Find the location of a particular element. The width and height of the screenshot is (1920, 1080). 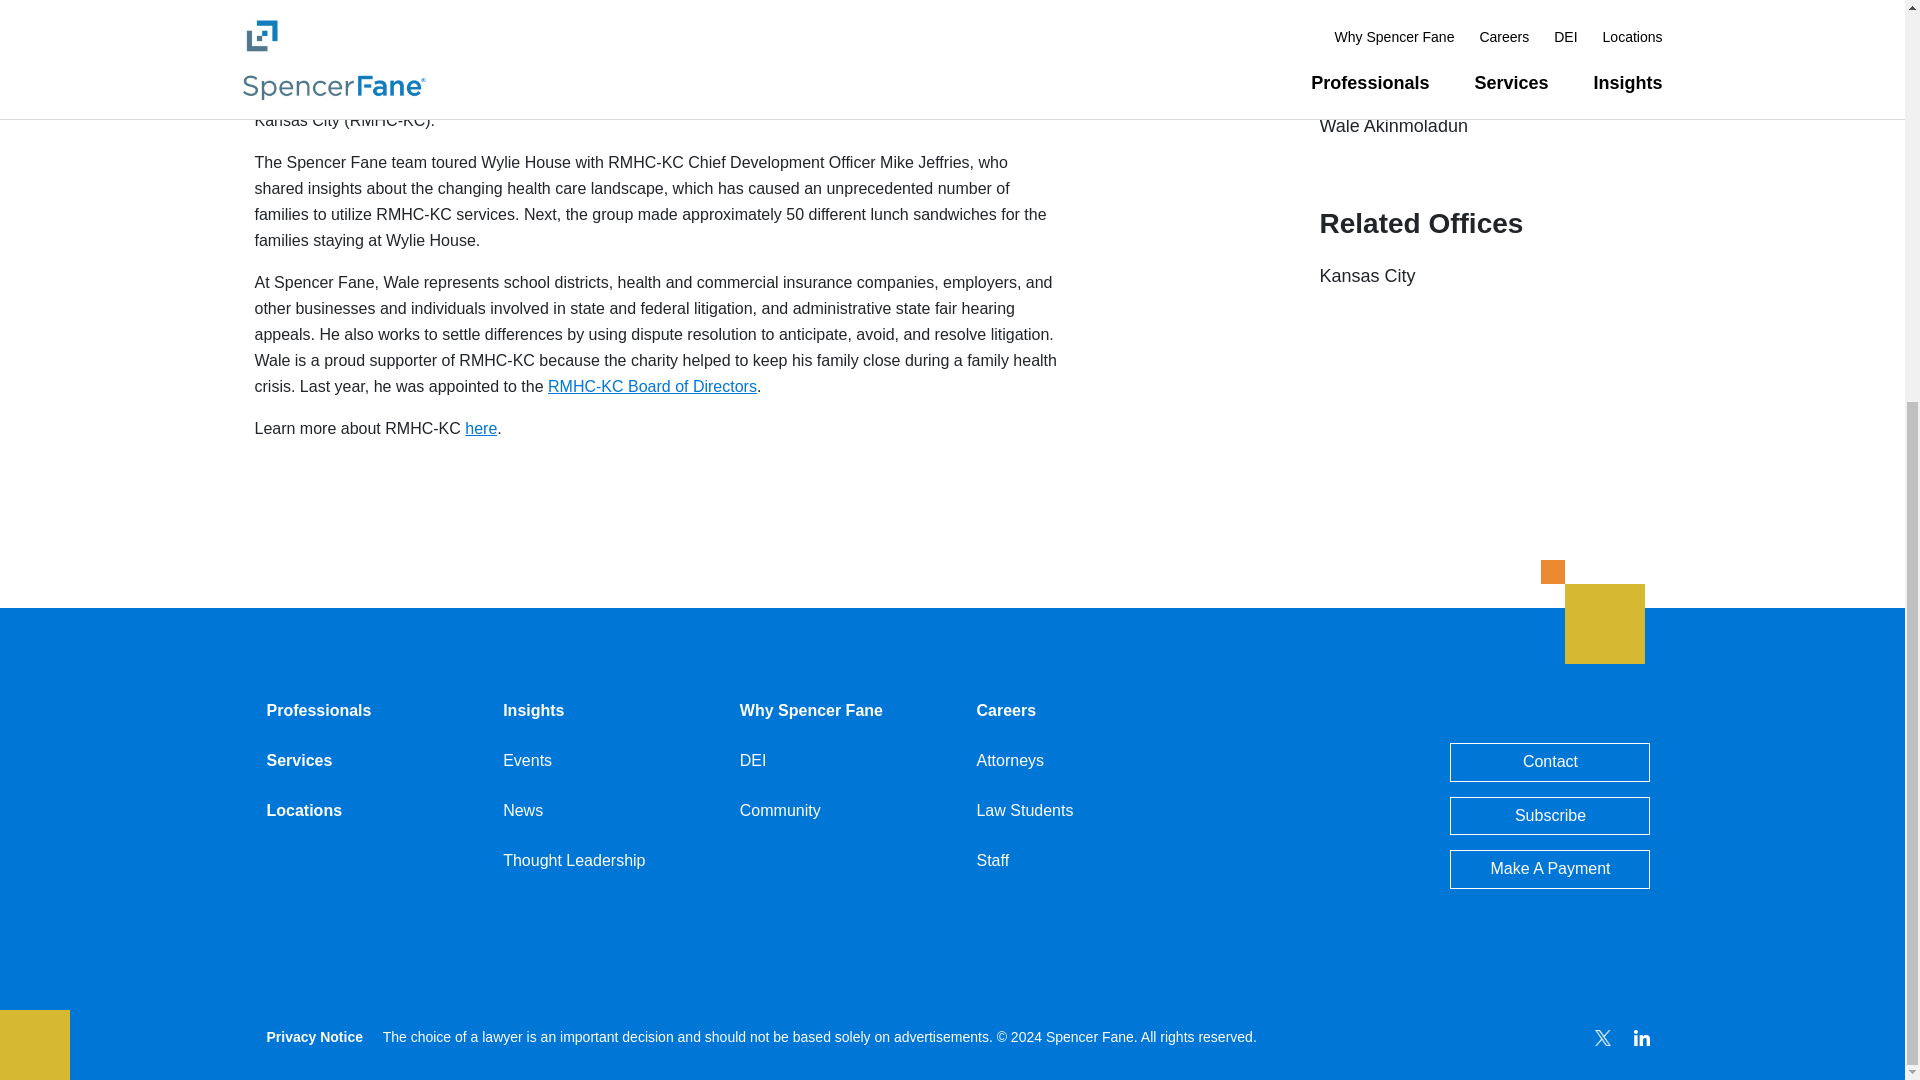

Back to Top is located at coordinates (1613, 612).